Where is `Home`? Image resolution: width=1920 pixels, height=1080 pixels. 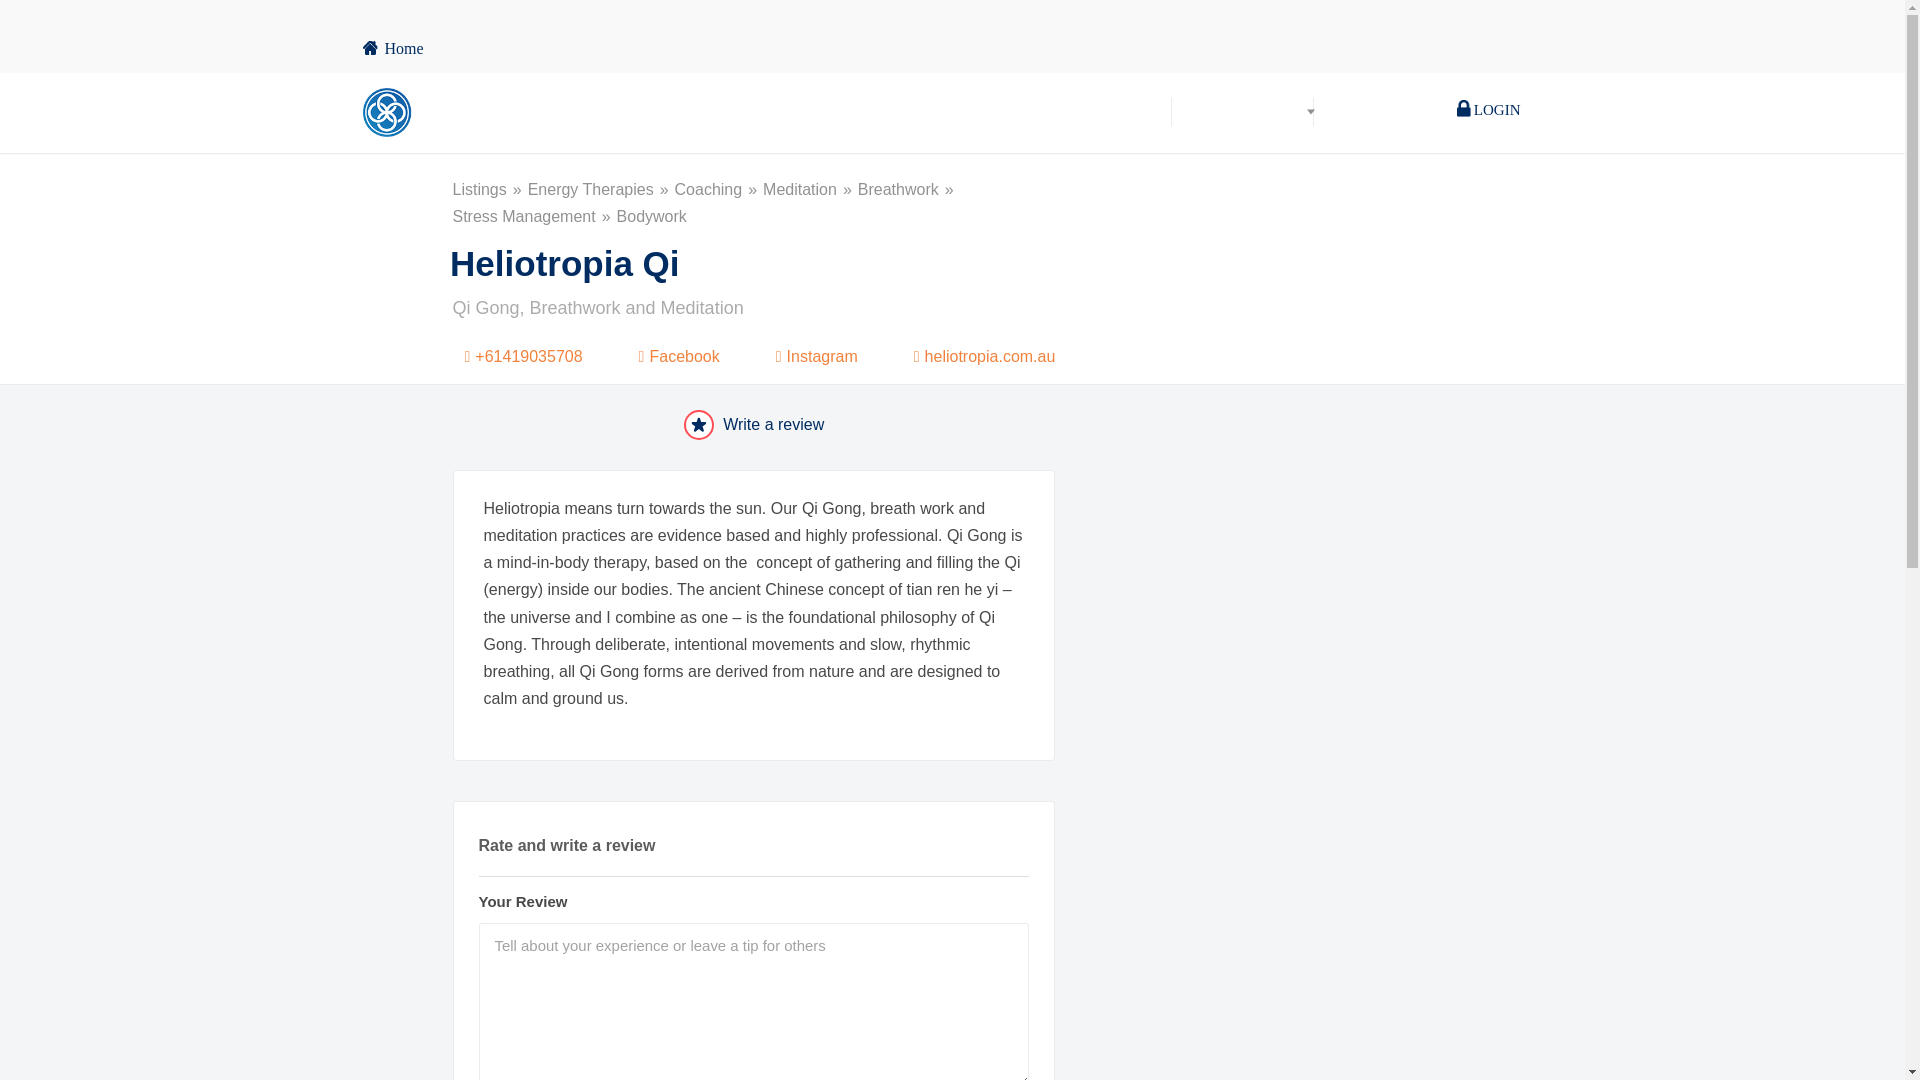 Home is located at coordinates (392, 48).